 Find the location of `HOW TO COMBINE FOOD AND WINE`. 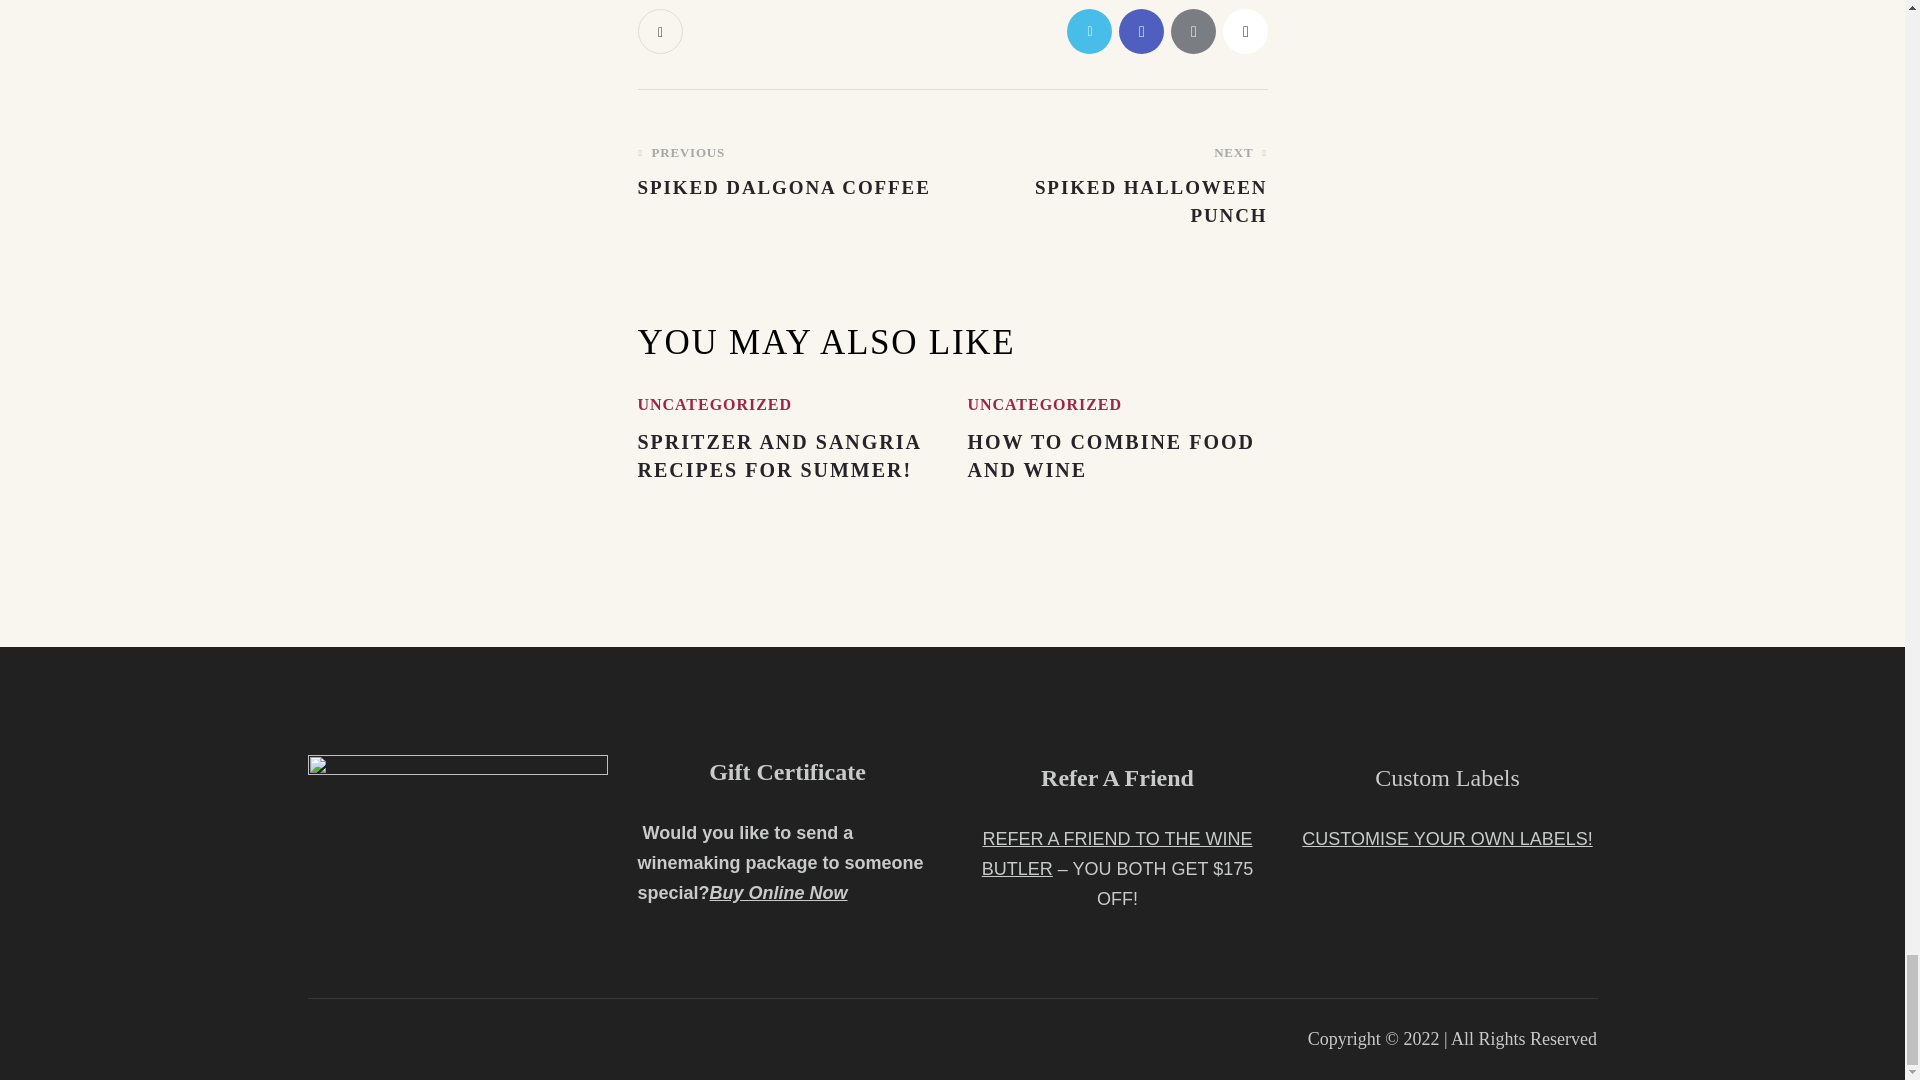

HOW TO COMBINE FOOD AND WINE is located at coordinates (788, 172).